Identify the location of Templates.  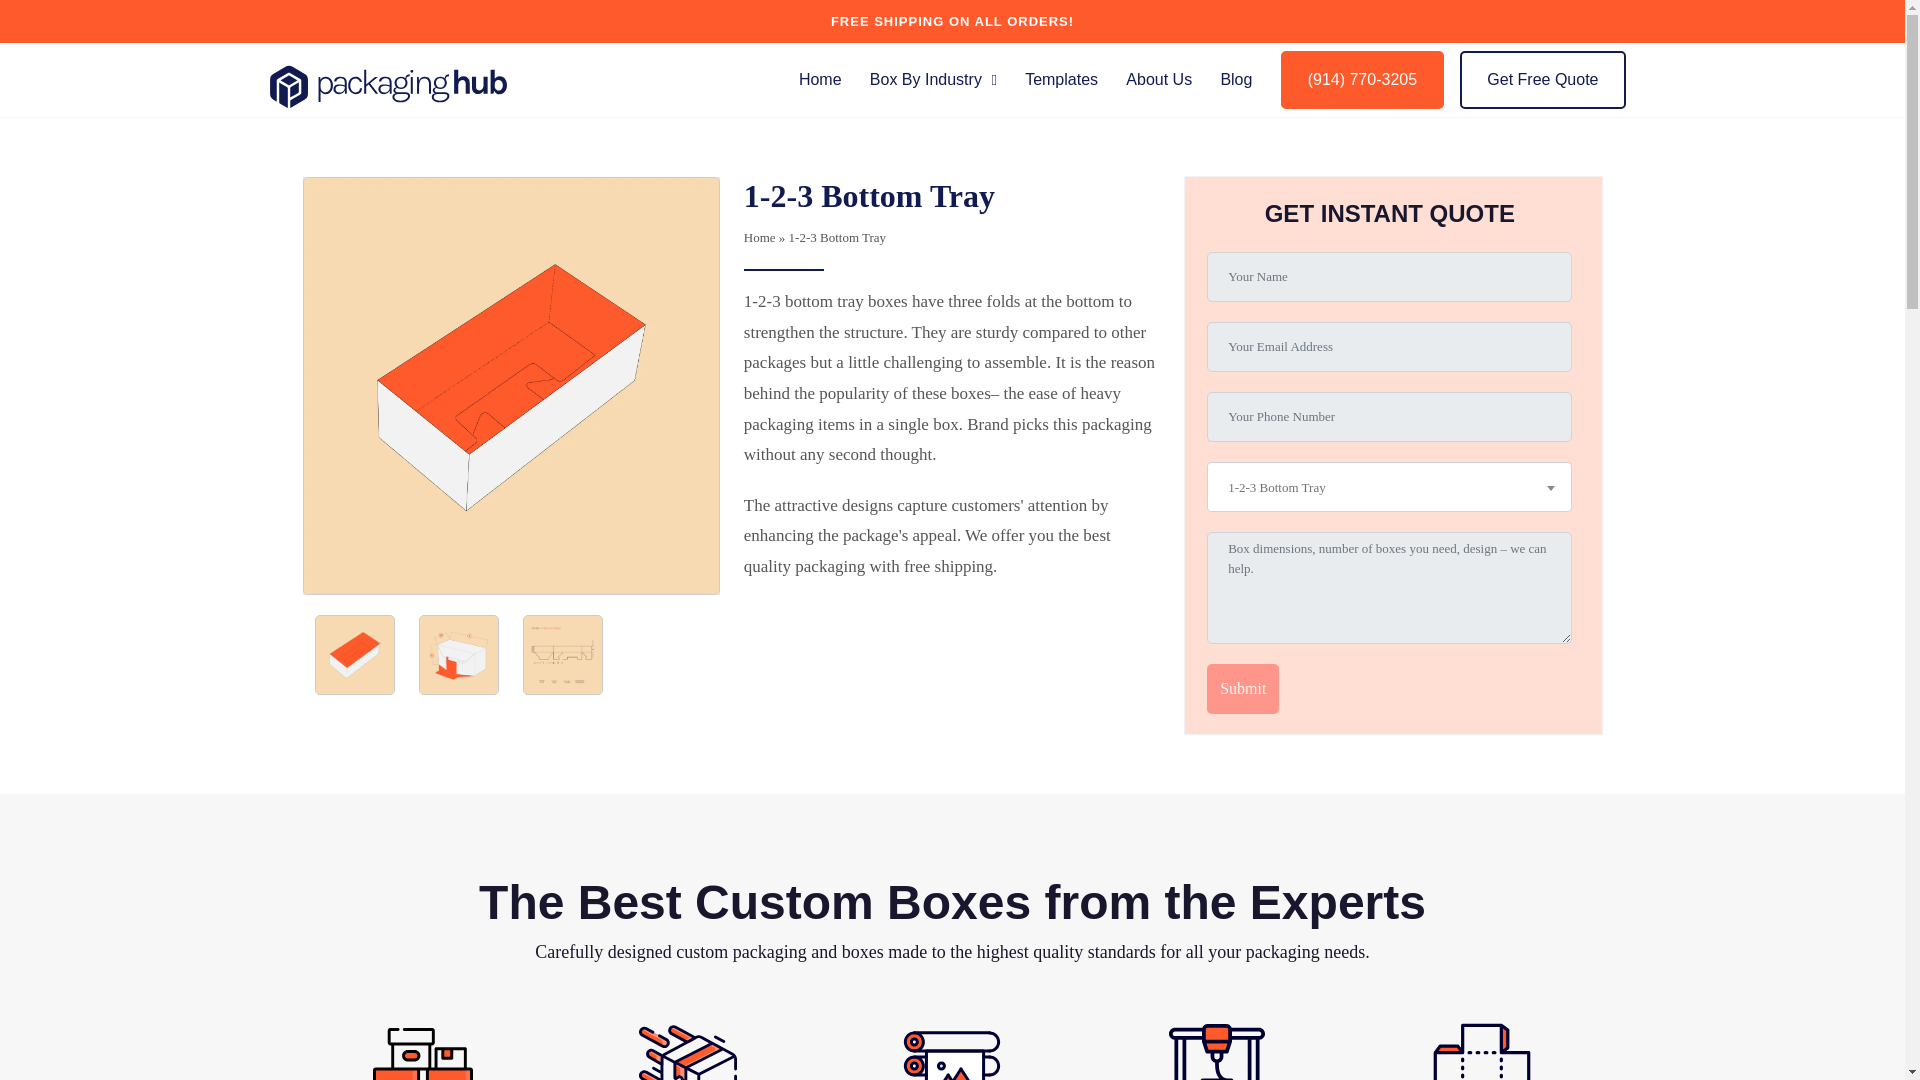
(1062, 80).